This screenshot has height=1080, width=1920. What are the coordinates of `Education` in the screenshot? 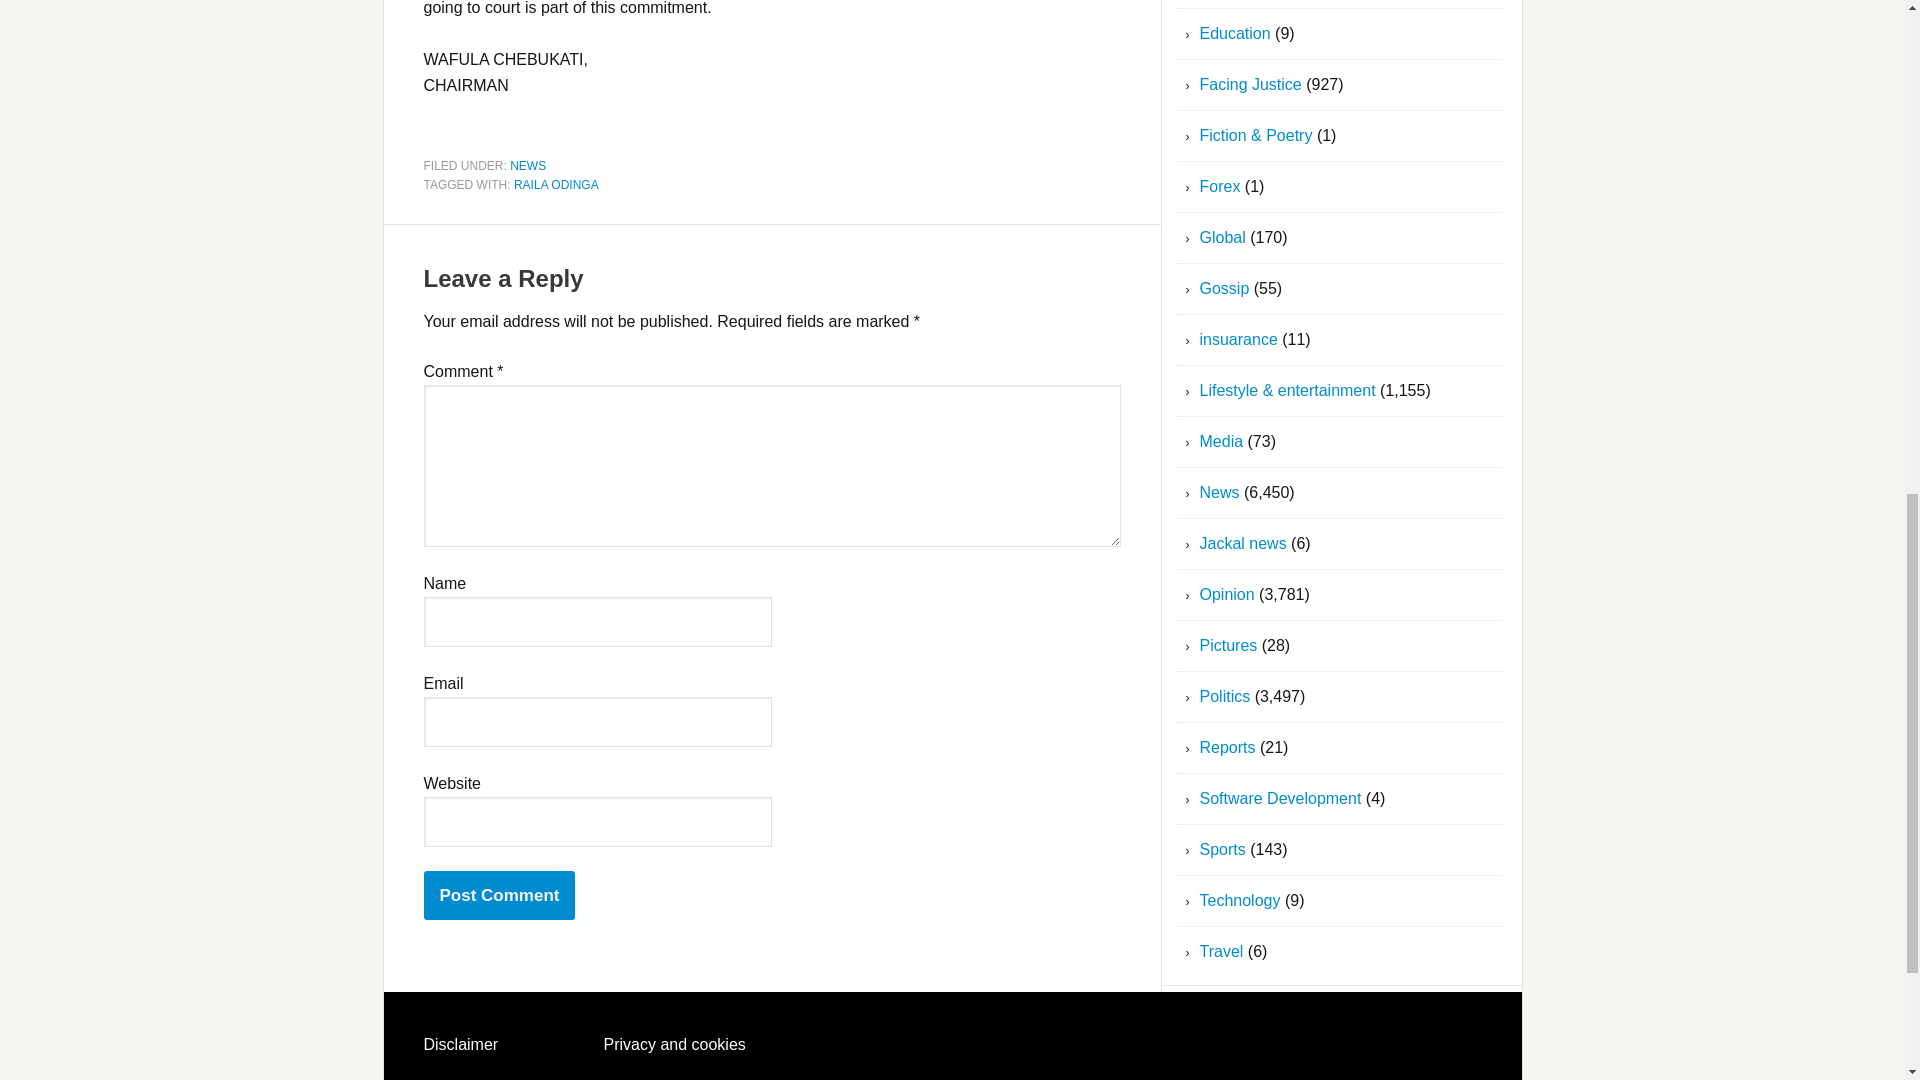 It's located at (1236, 33).